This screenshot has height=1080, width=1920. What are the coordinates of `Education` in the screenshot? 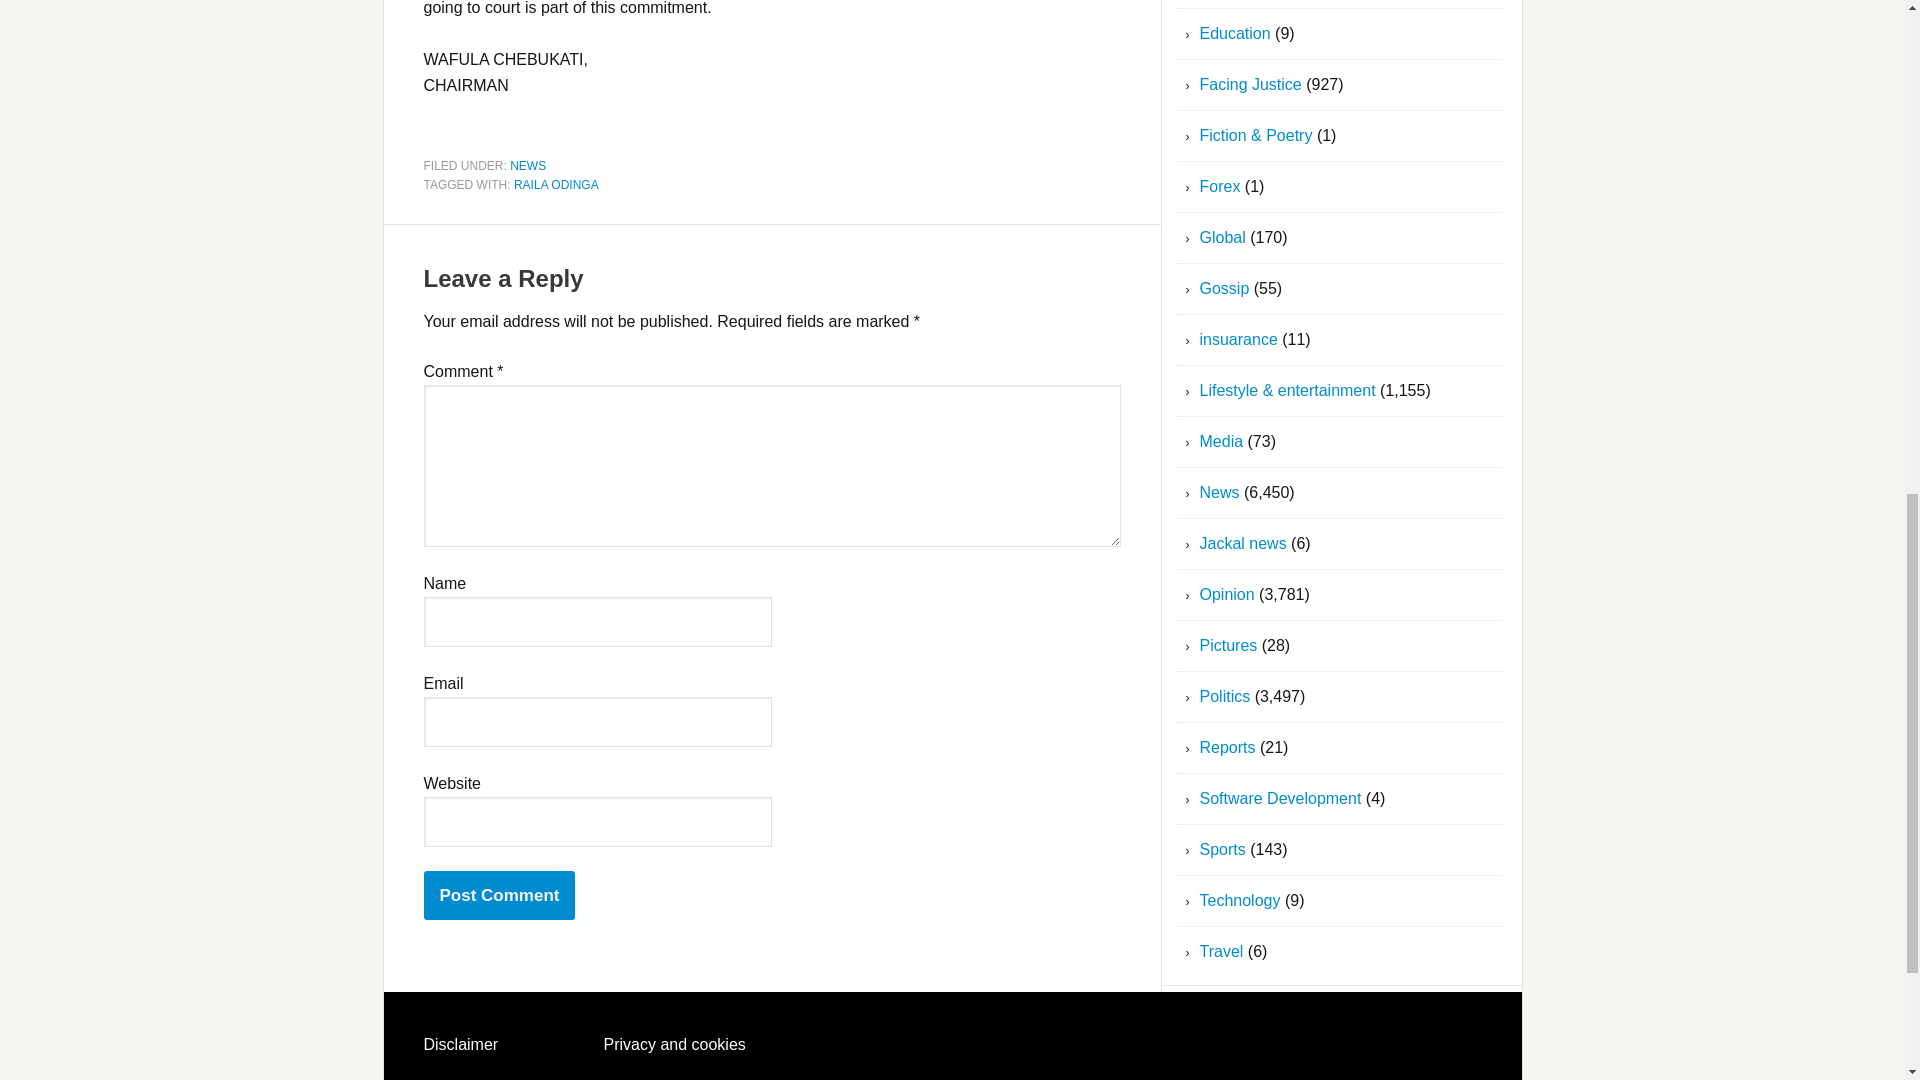 It's located at (1236, 33).